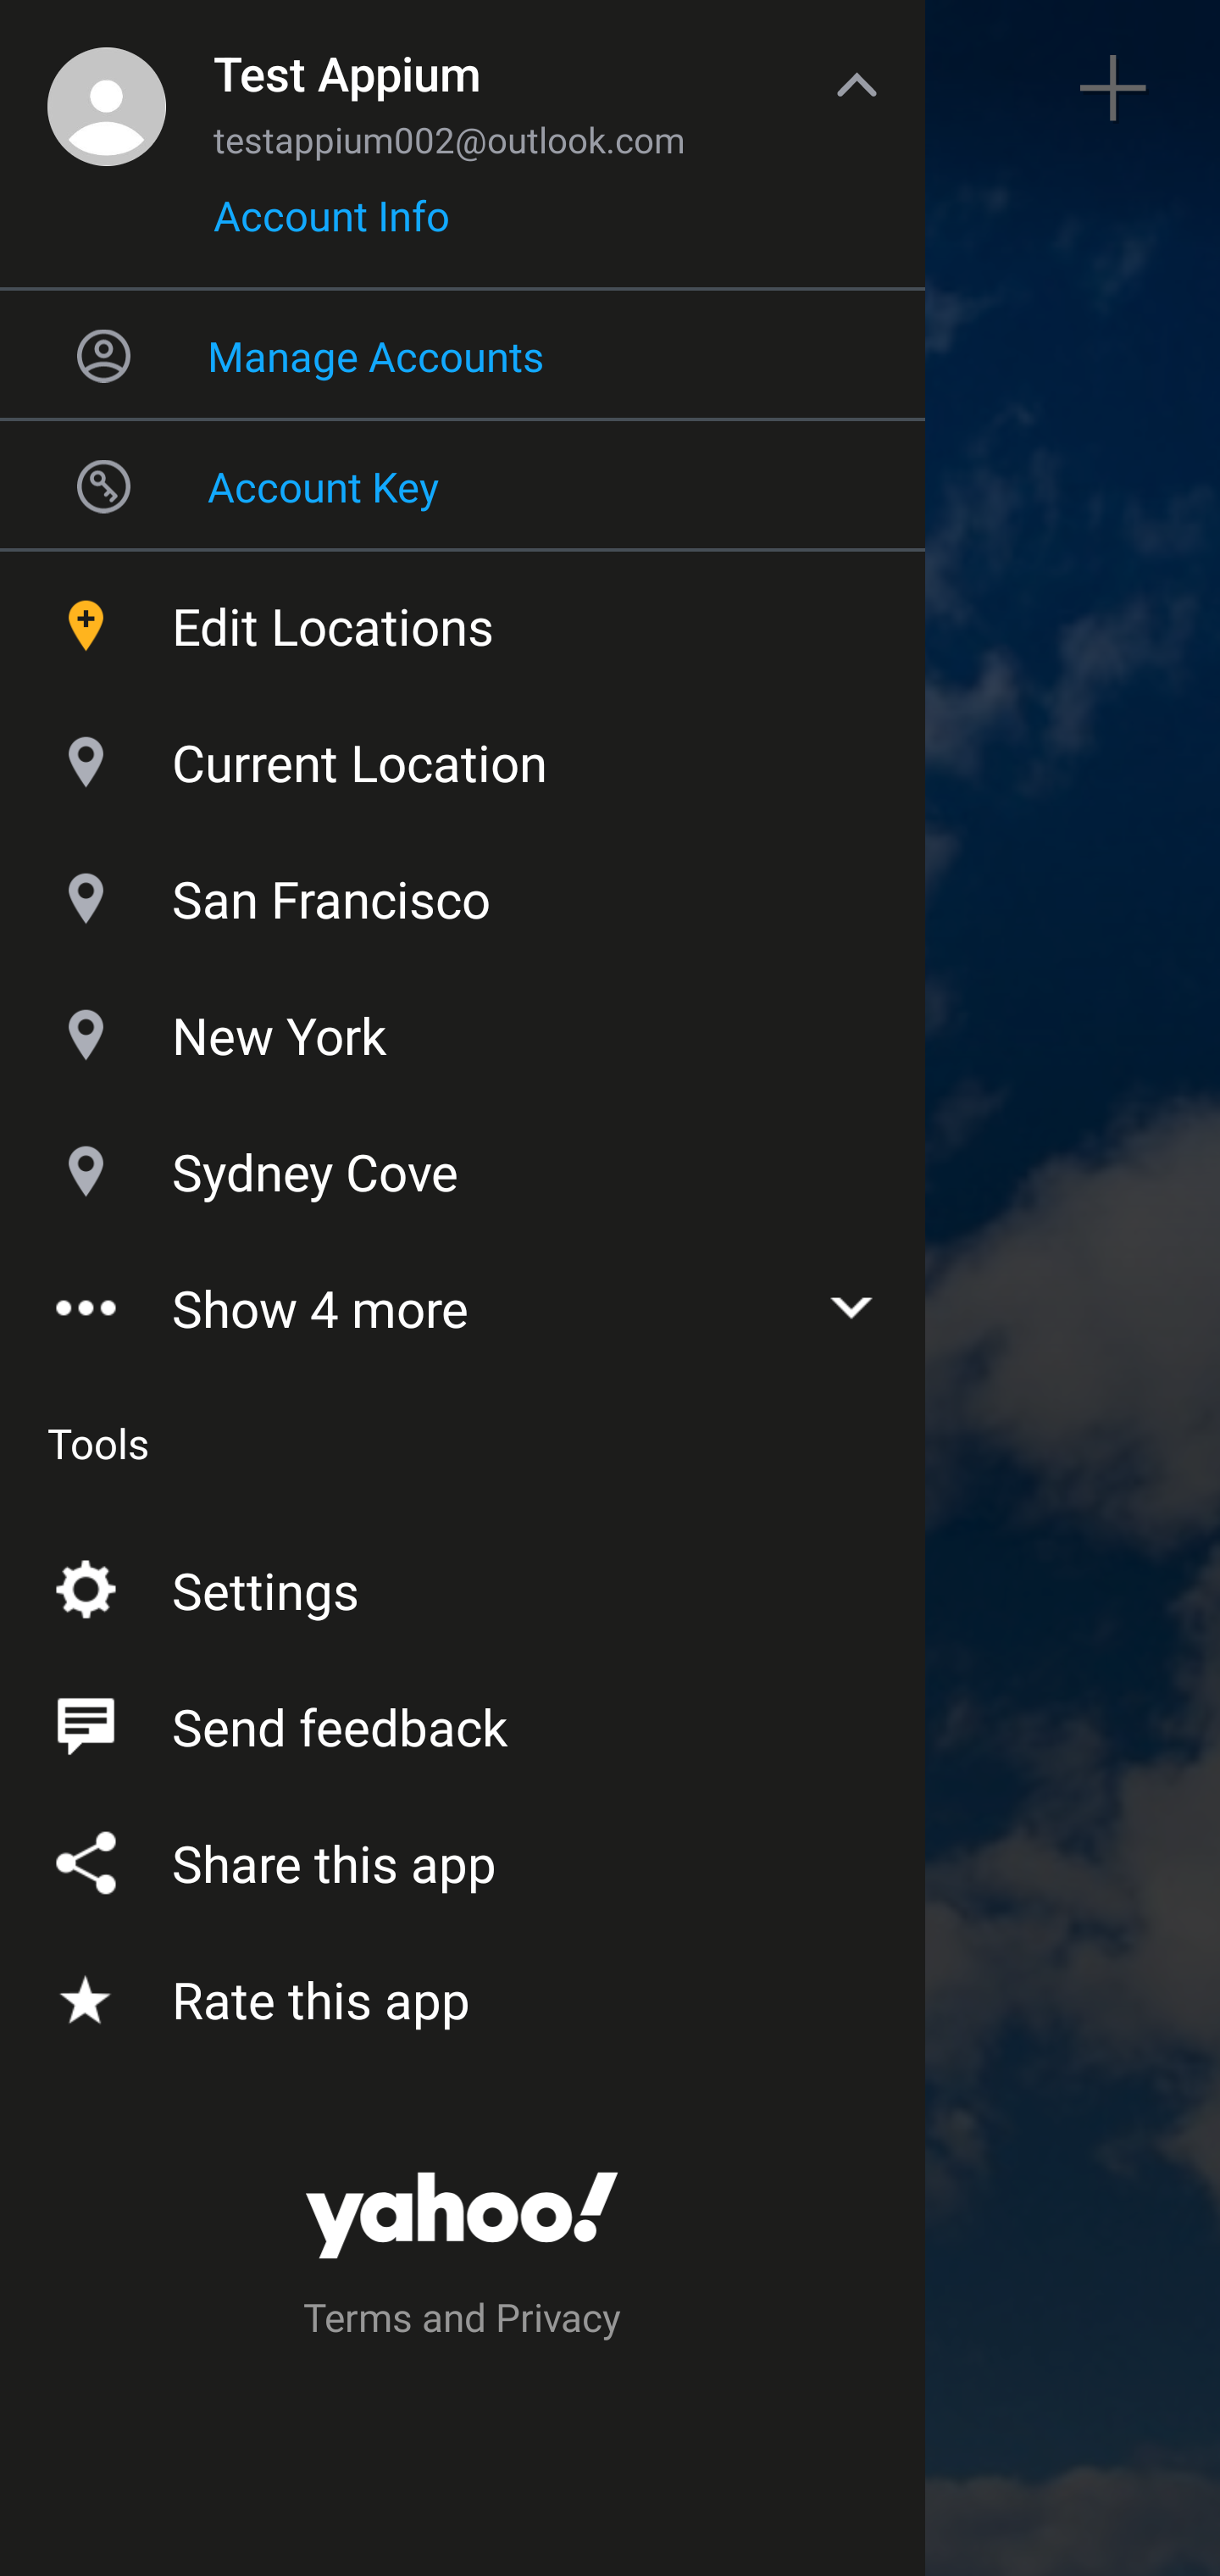 The width and height of the screenshot is (1220, 2576). I want to click on Manage Accounts, so click(463, 355).